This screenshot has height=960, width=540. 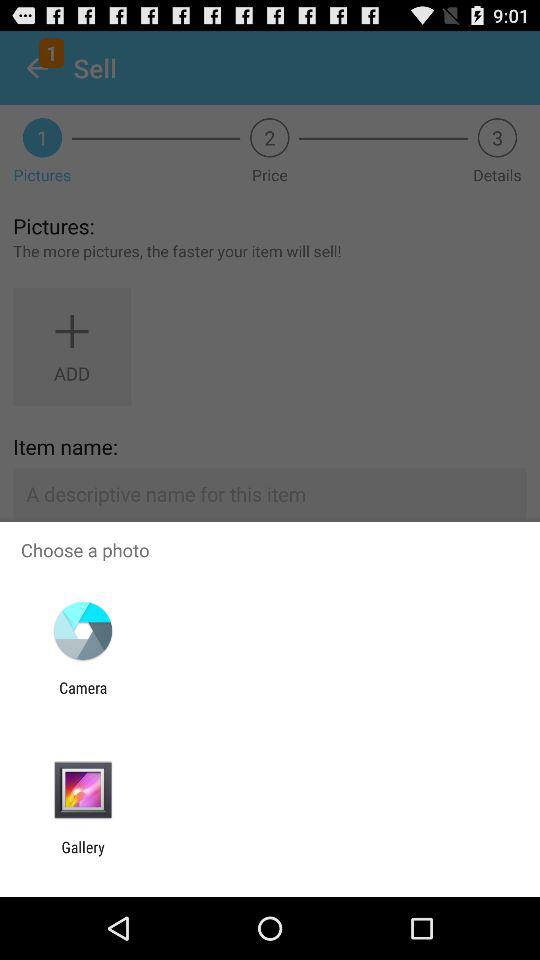 What do you see at coordinates (83, 856) in the screenshot?
I see `turn on gallery app` at bounding box center [83, 856].